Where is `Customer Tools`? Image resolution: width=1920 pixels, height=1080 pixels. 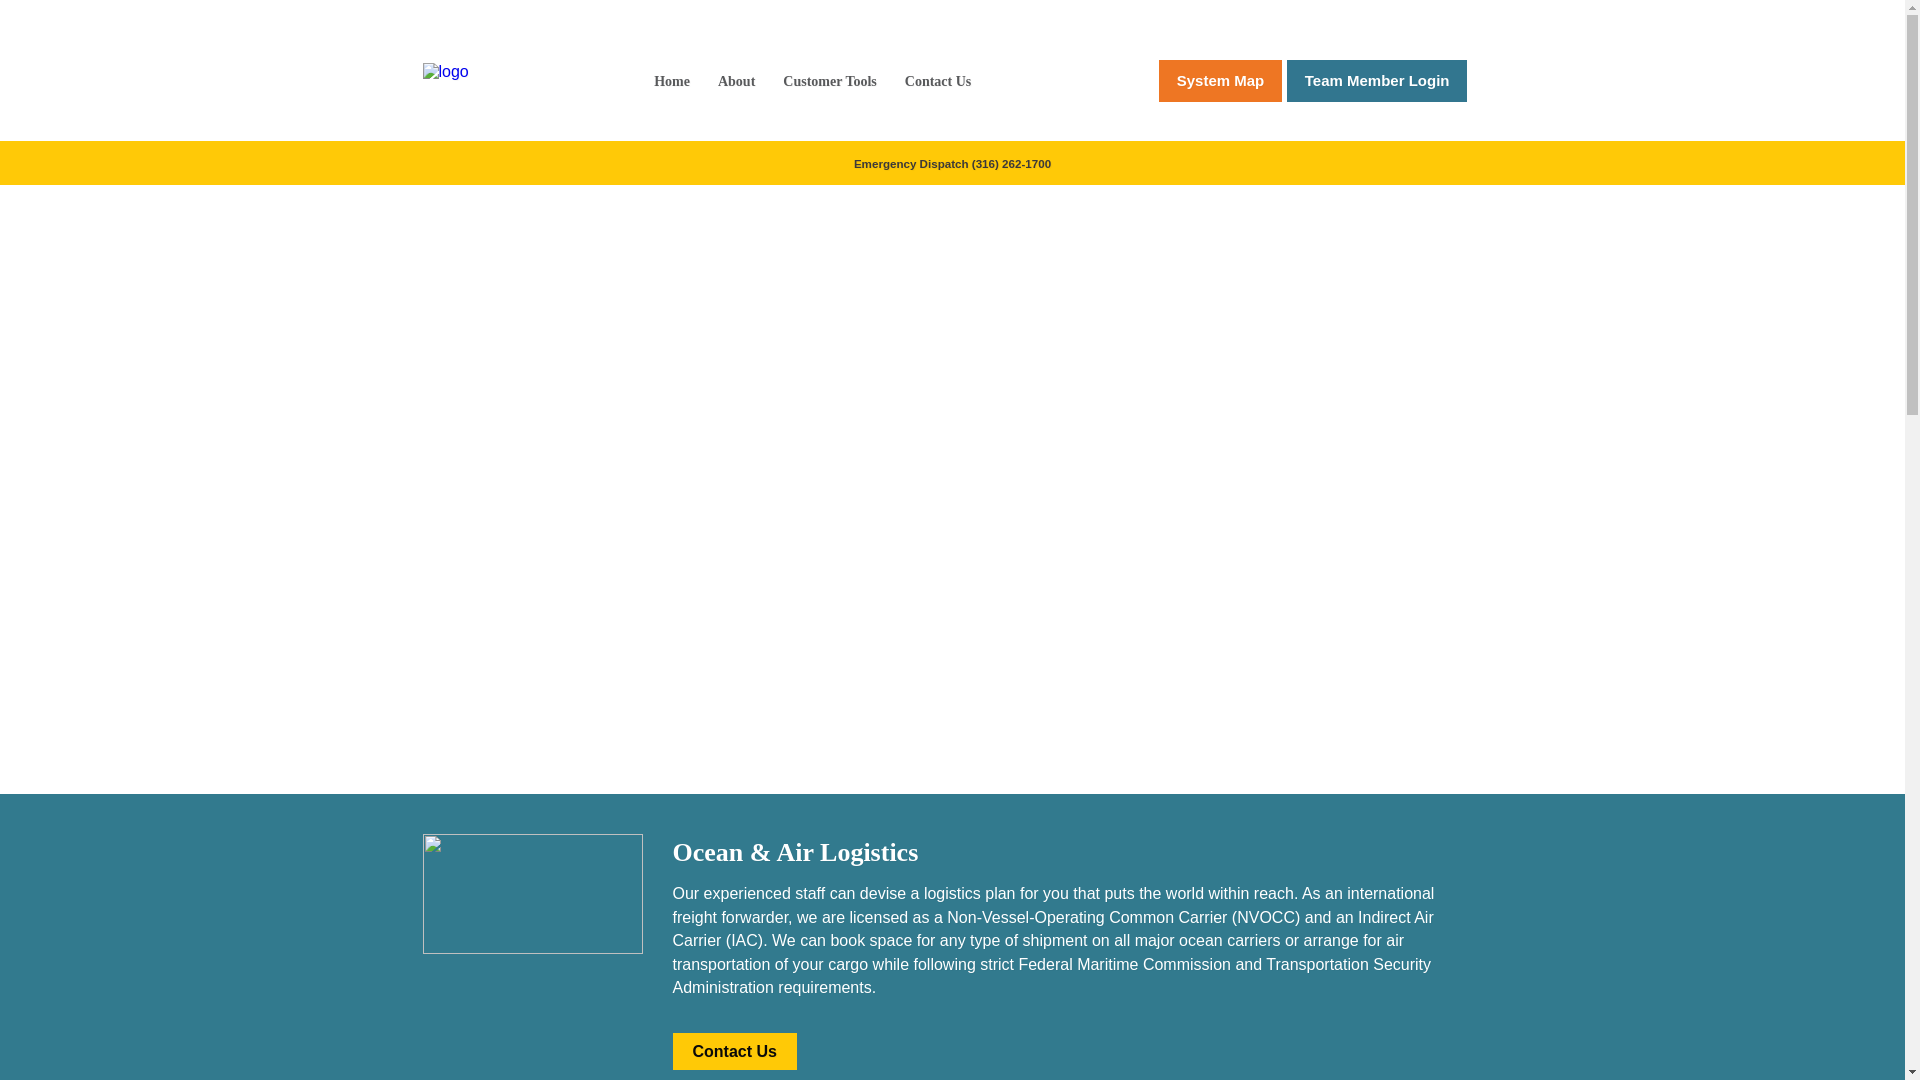 Customer Tools is located at coordinates (829, 81).